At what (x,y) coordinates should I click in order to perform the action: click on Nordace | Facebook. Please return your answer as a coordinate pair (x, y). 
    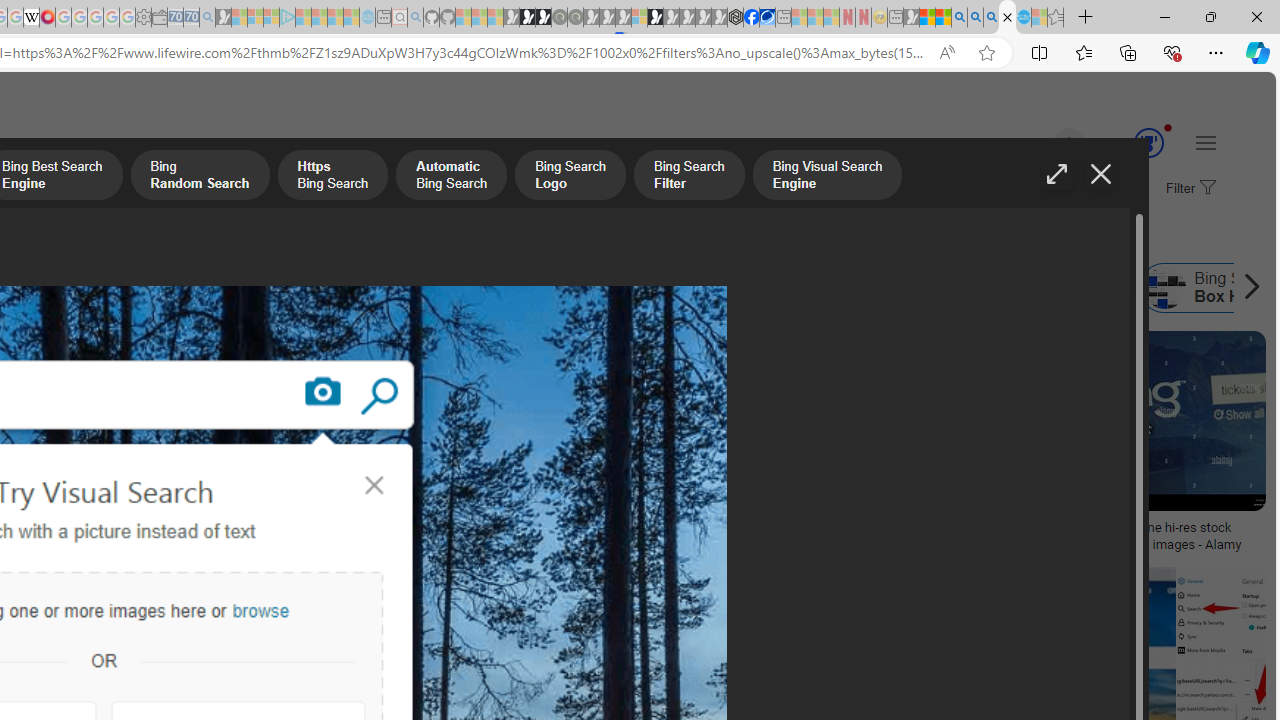
    Looking at the image, I should click on (751, 18).